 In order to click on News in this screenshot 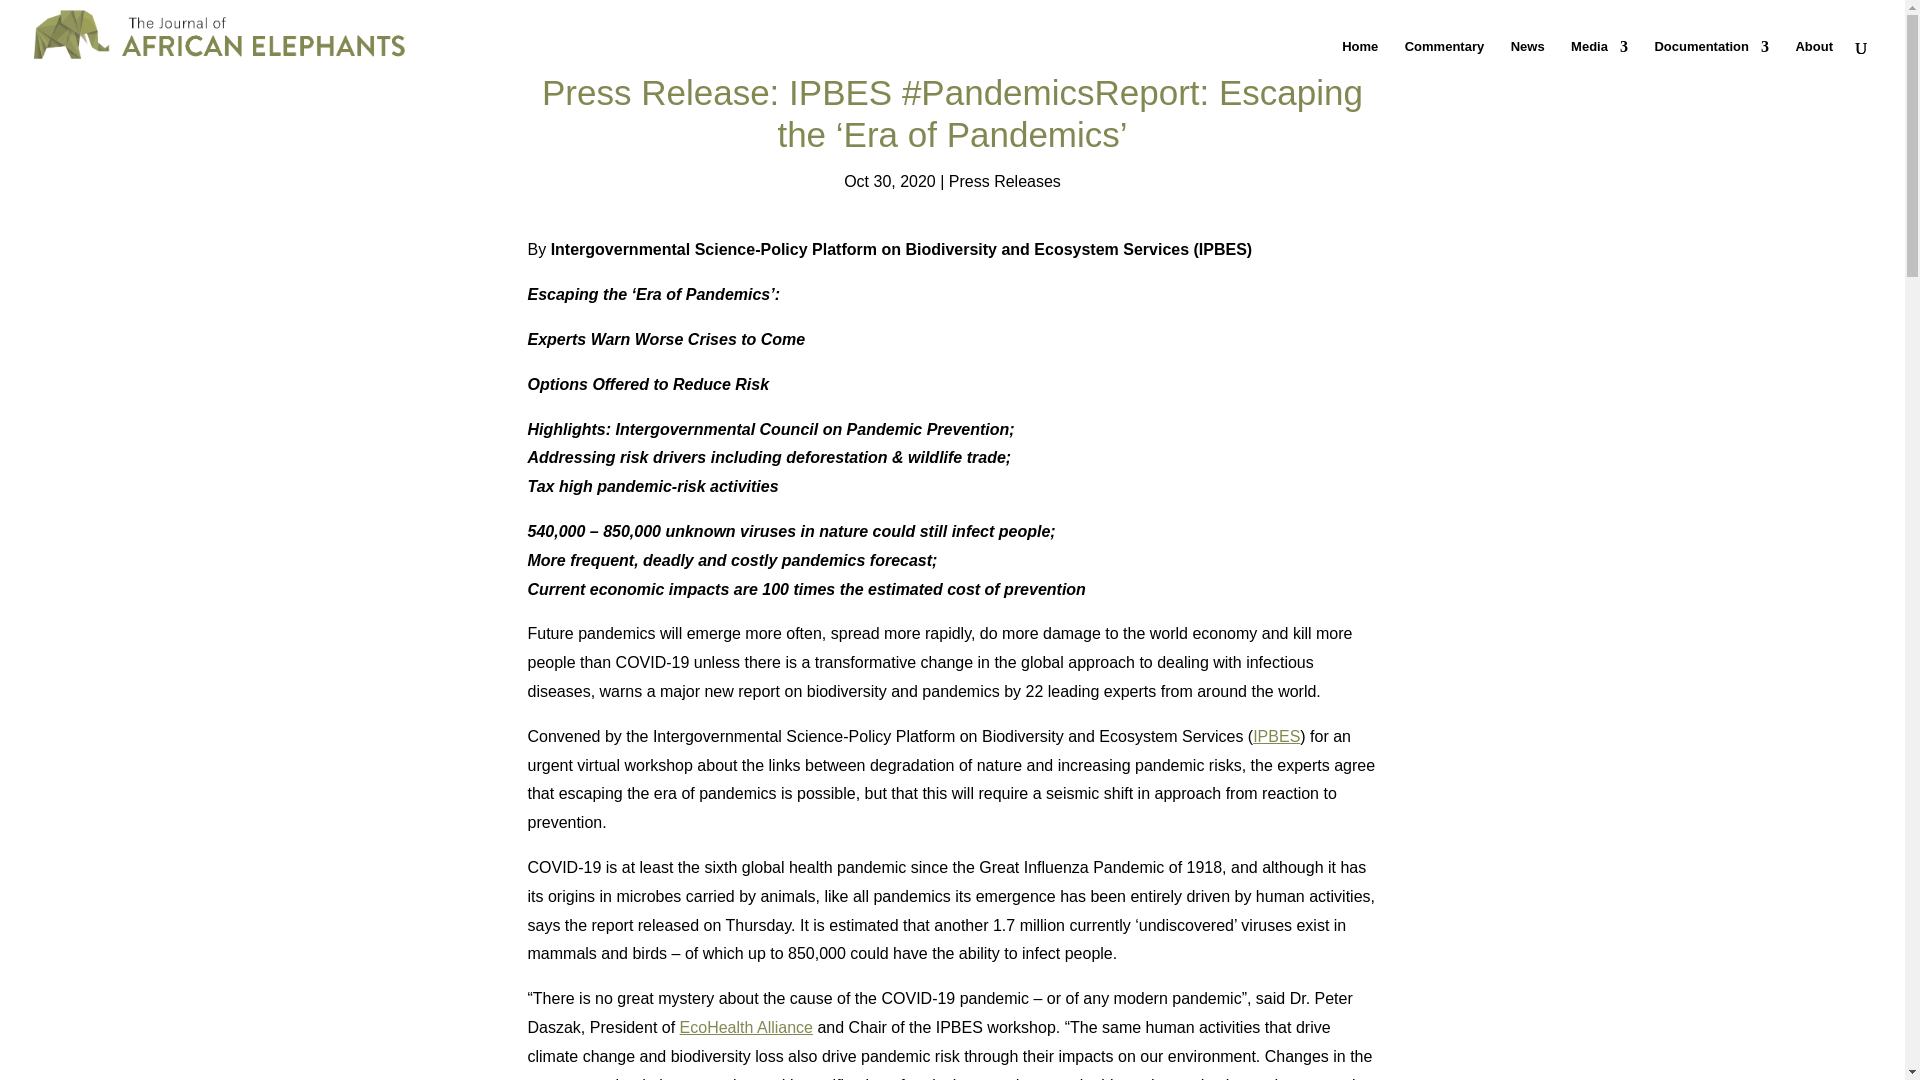, I will do `click(1528, 54)`.